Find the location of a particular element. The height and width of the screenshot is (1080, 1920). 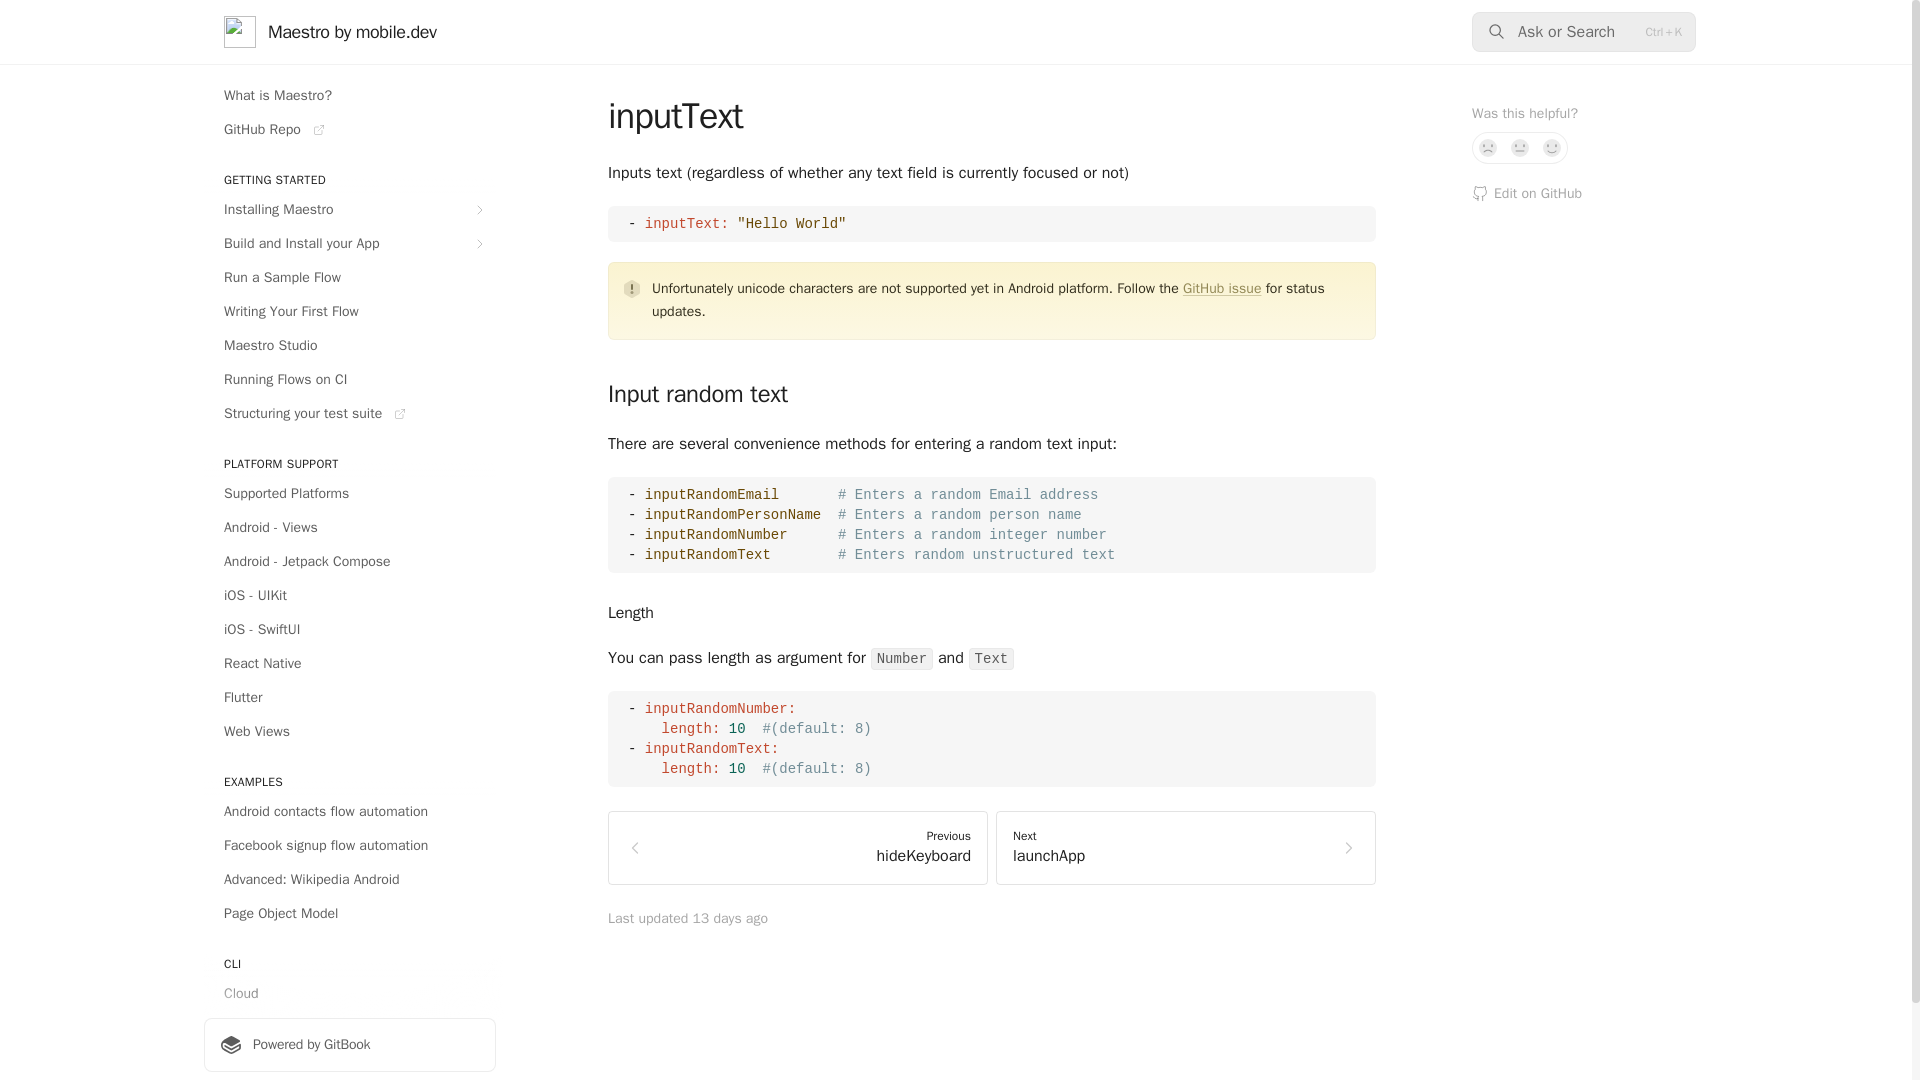

Writing Your First Flow is located at coordinates (349, 312).